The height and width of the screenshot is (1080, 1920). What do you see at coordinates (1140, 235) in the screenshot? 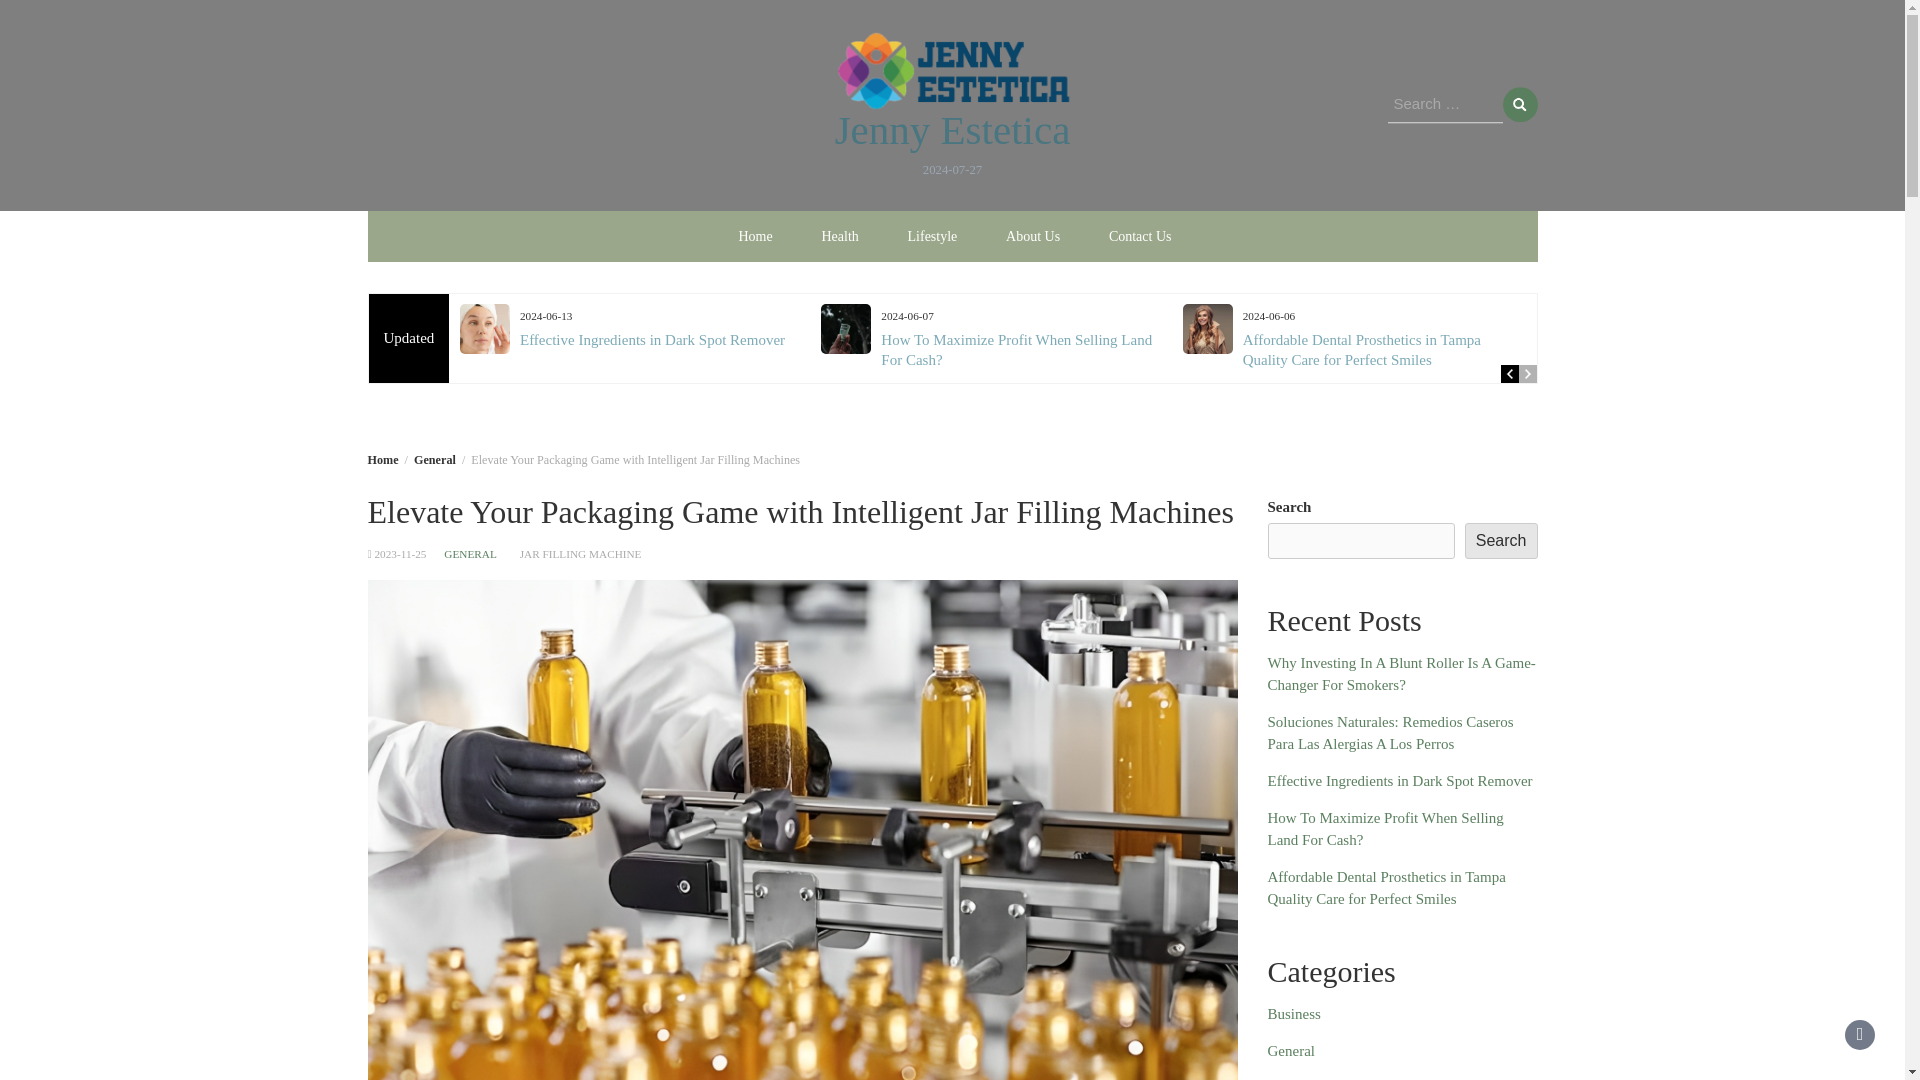
I see `Contact Us` at bounding box center [1140, 235].